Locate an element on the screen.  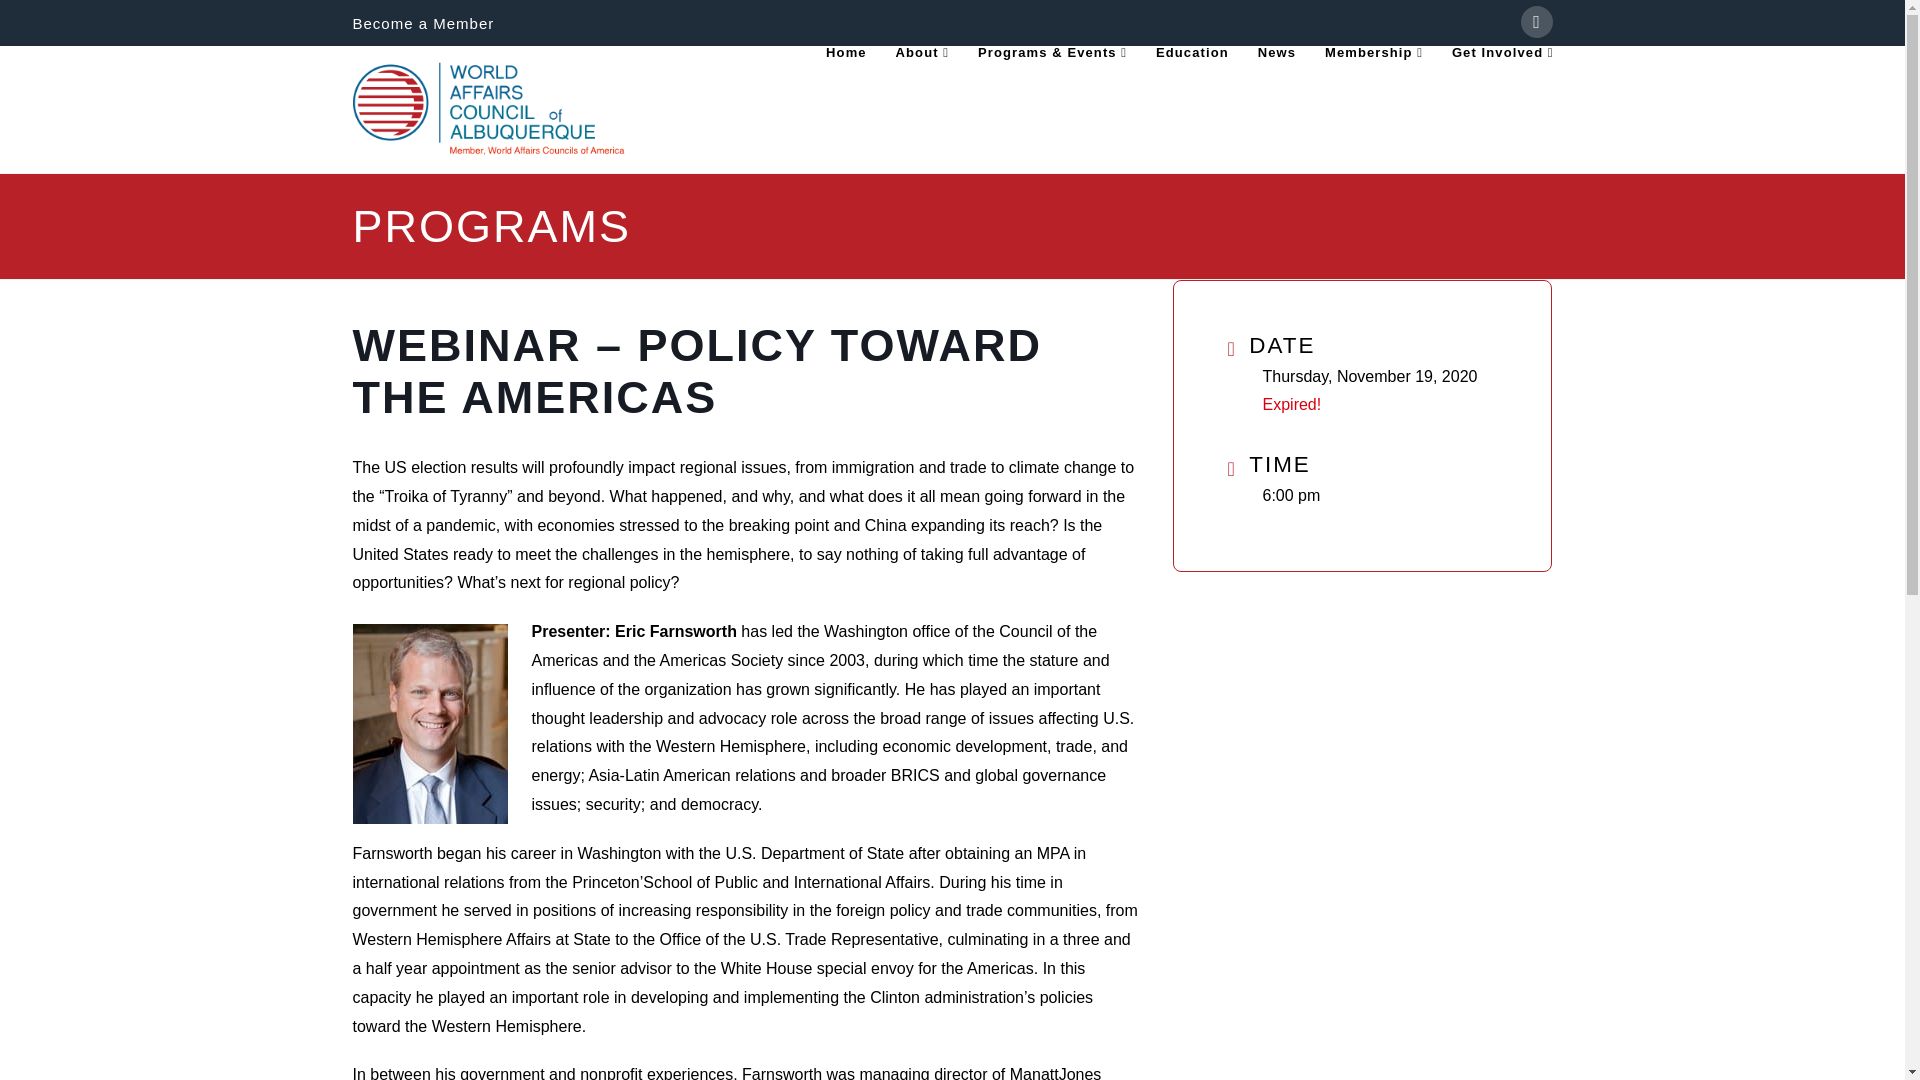
Facebook is located at coordinates (1536, 22).